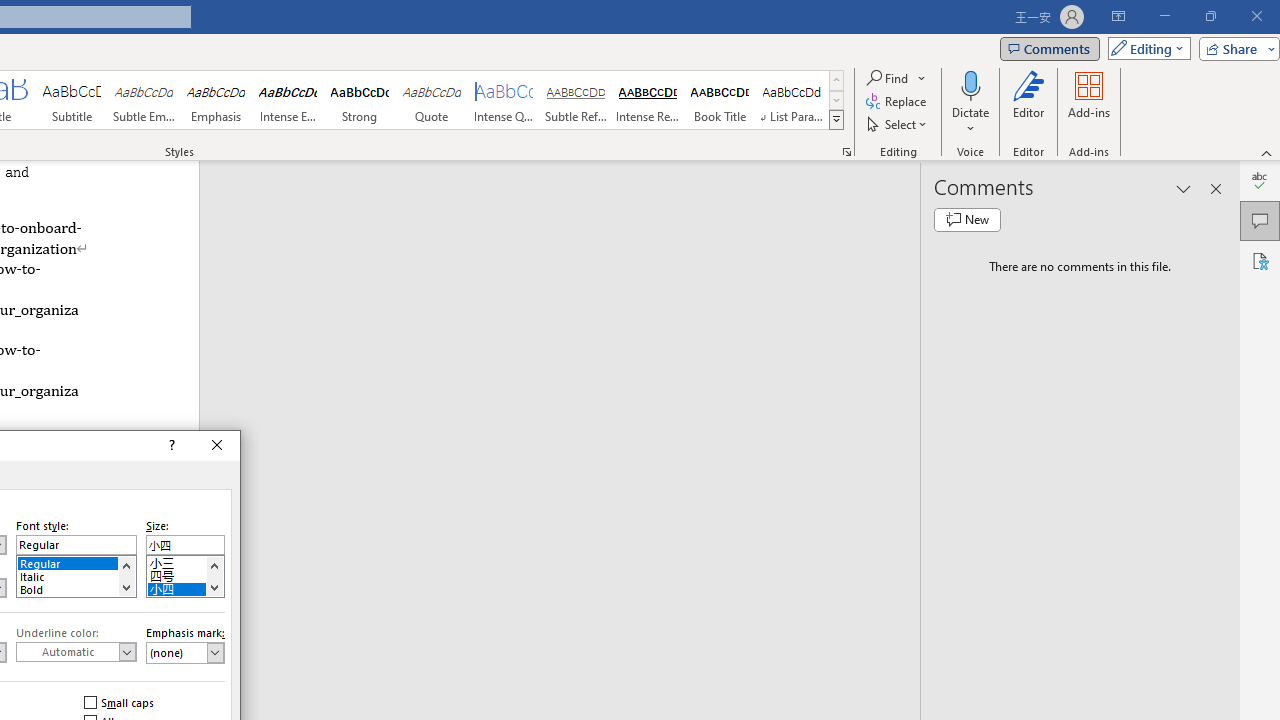 This screenshot has width=1280, height=720. What do you see at coordinates (967, 220) in the screenshot?
I see `New comment` at bounding box center [967, 220].